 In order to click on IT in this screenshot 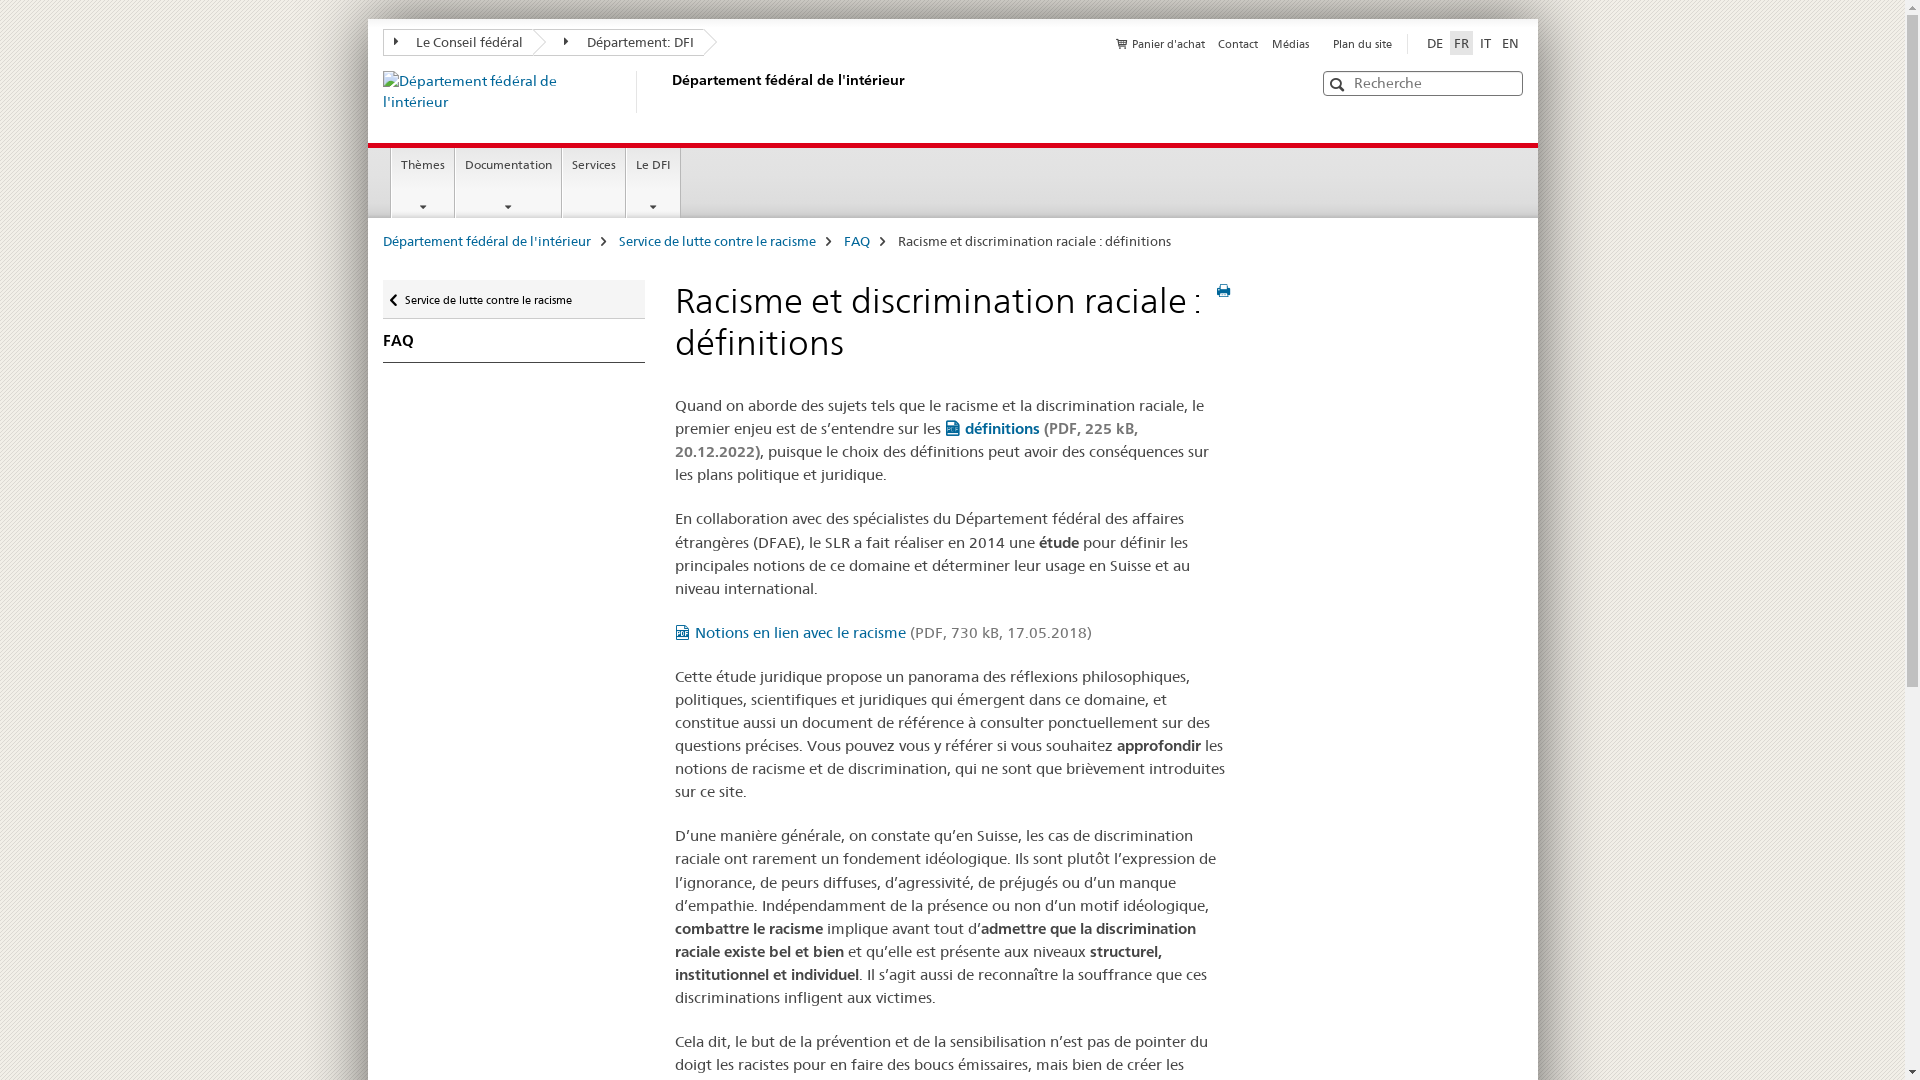, I will do `click(1486, 43)`.